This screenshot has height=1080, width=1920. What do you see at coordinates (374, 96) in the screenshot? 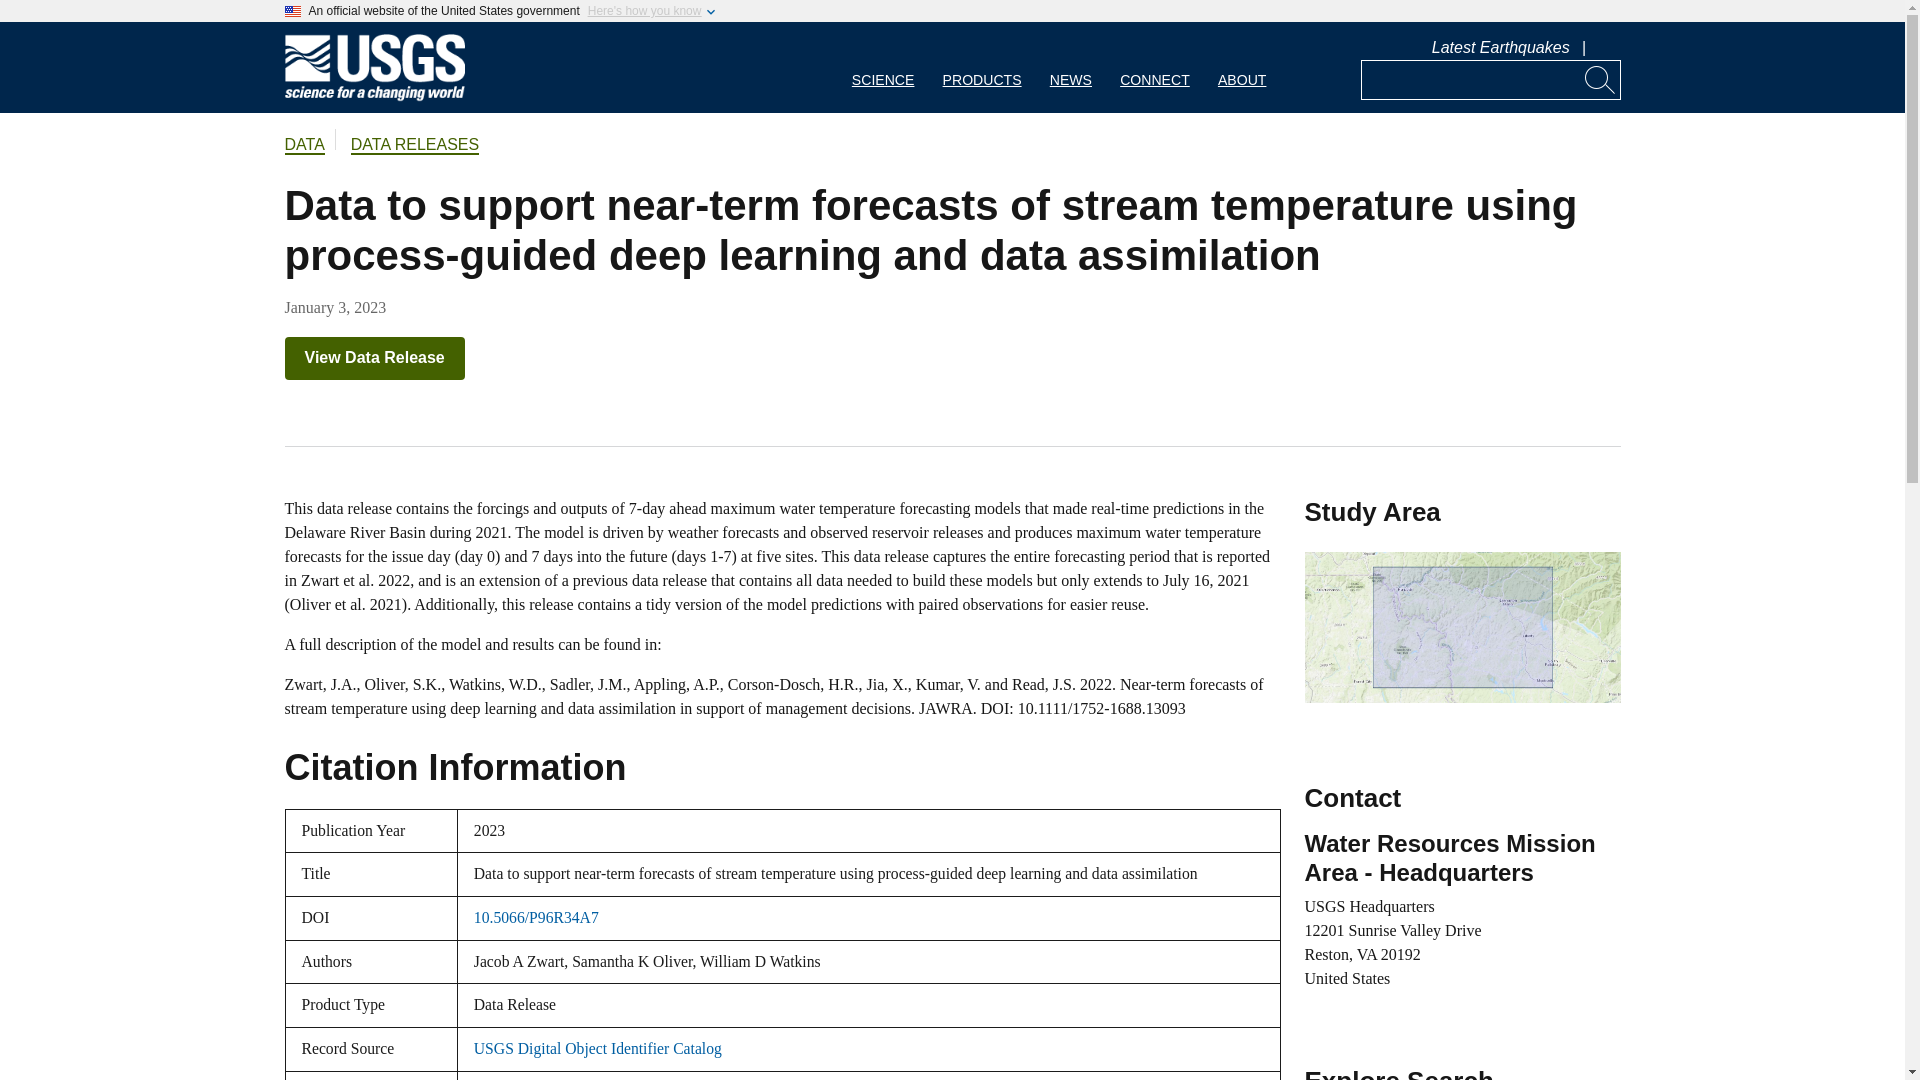
I see `Home` at bounding box center [374, 96].